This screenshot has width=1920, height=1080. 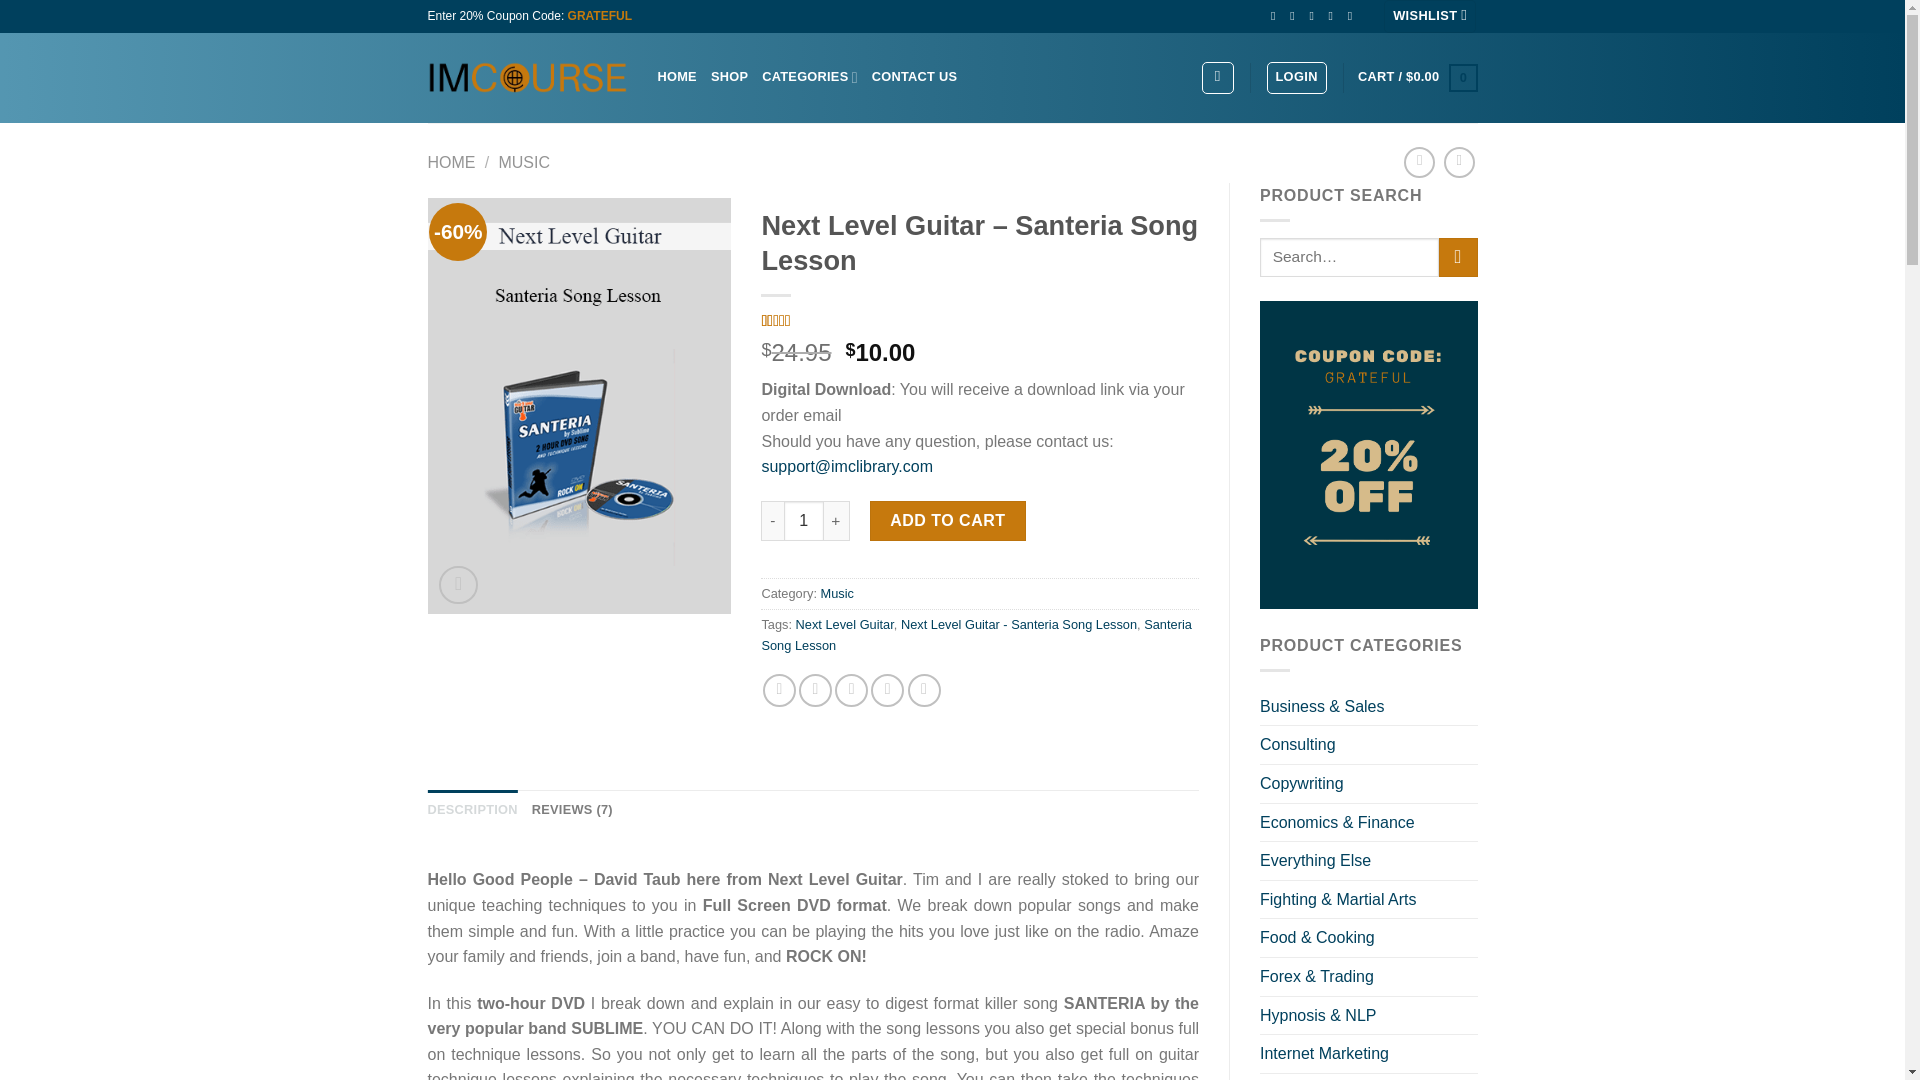 I want to click on Search, so click(x=1458, y=256).